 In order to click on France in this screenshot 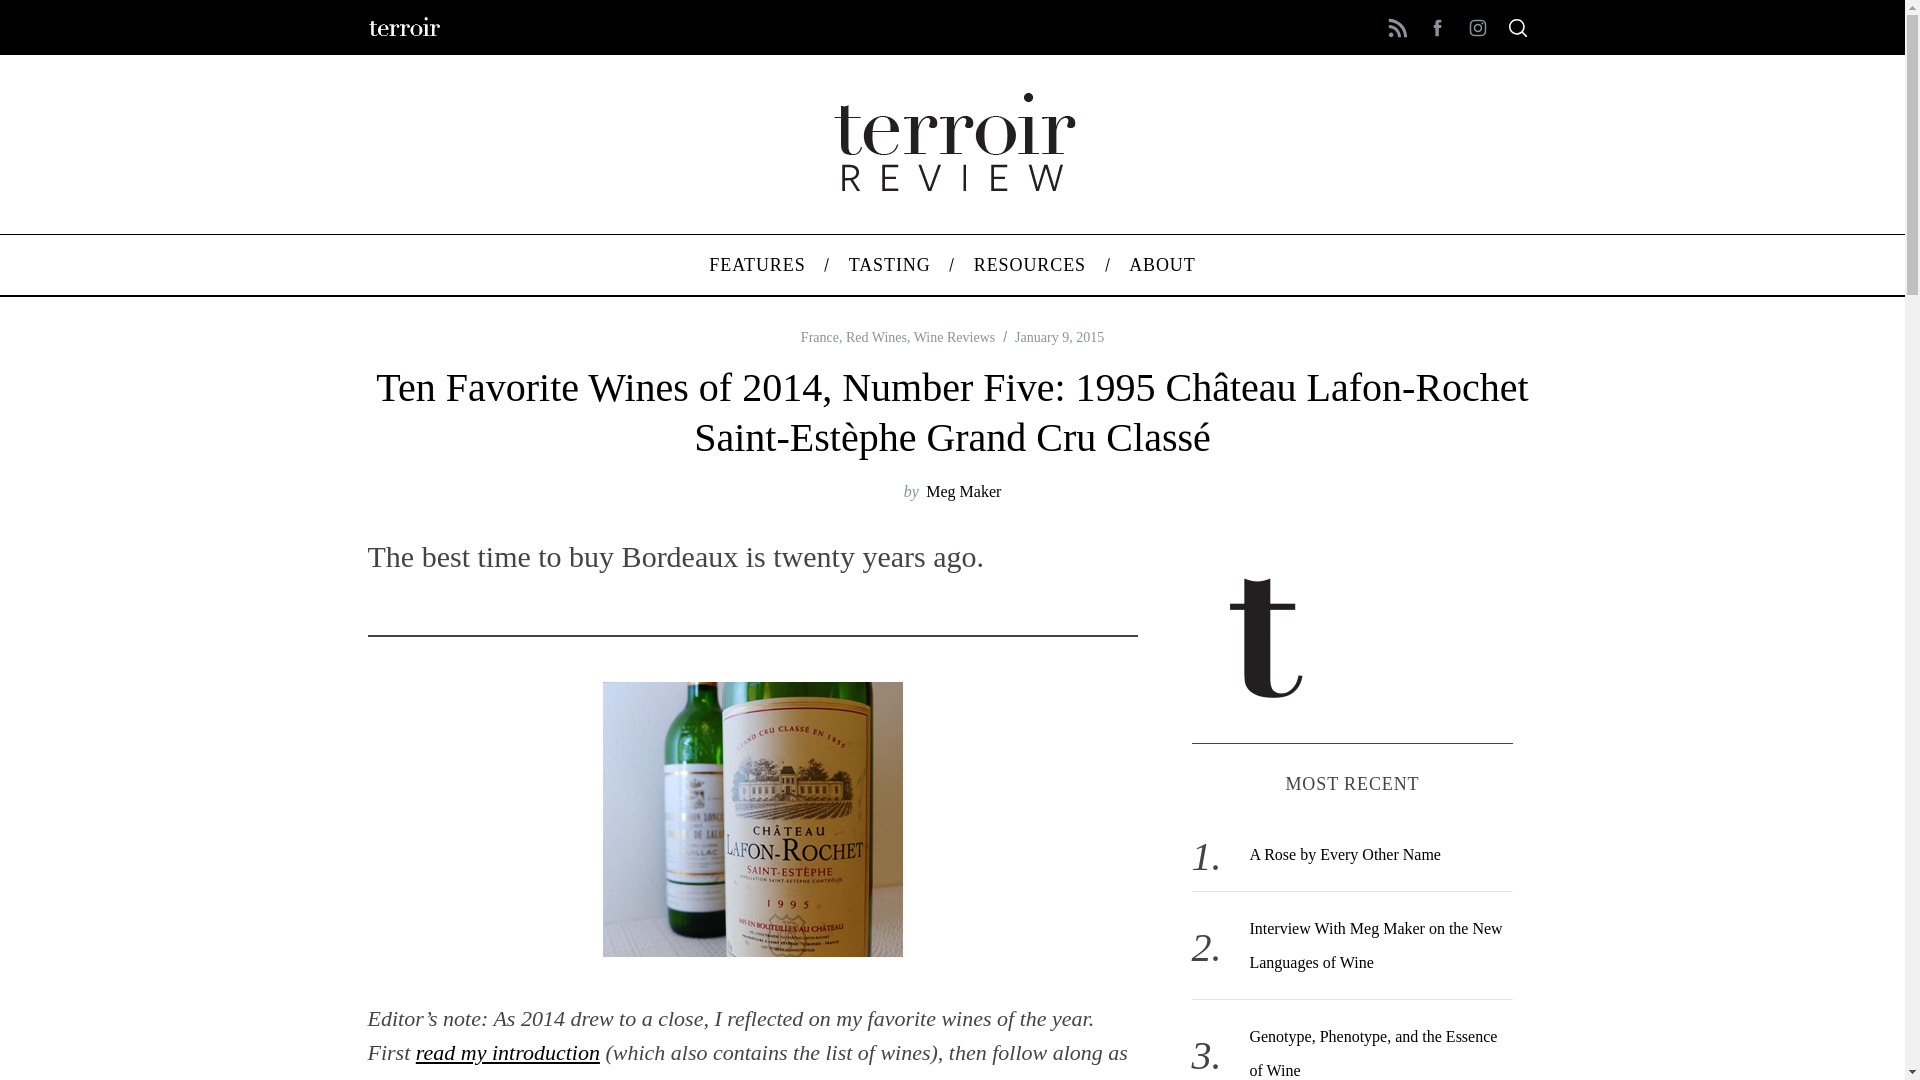, I will do `click(820, 337)`.